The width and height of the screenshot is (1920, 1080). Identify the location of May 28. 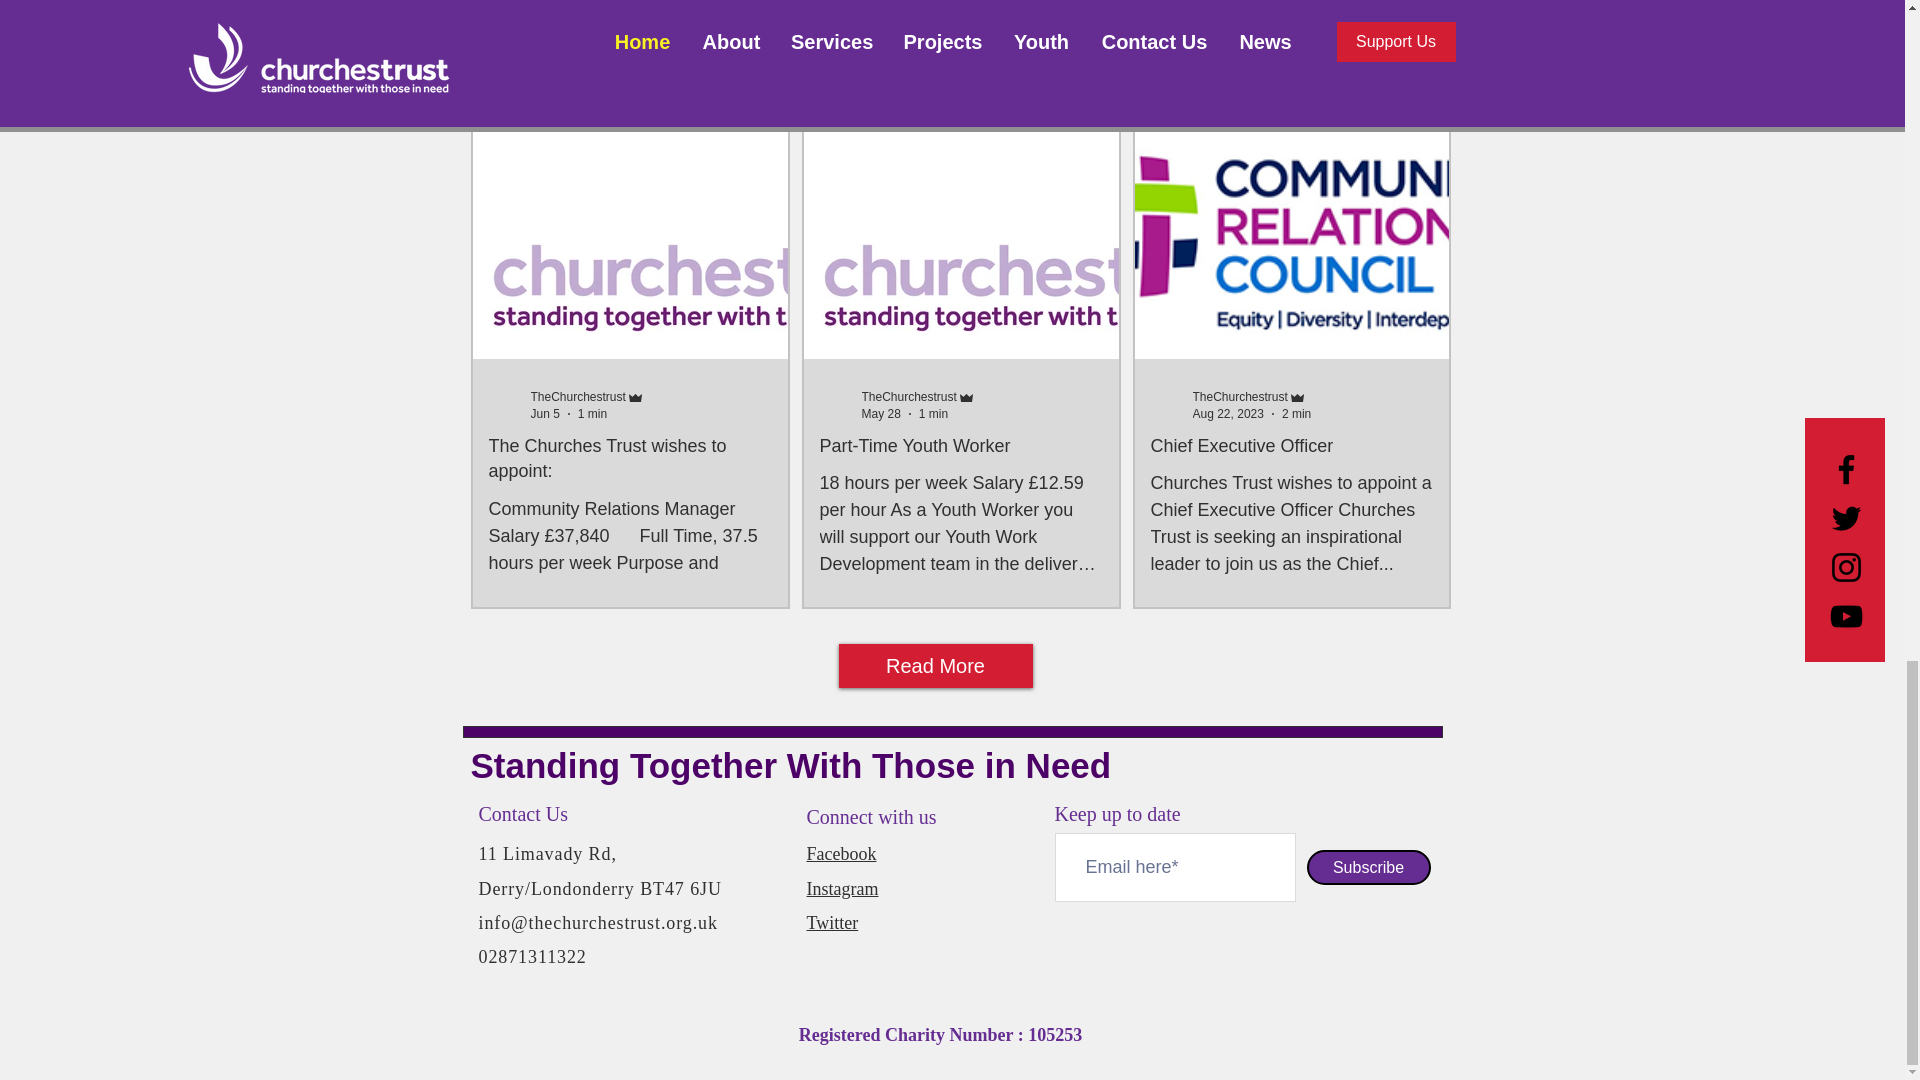
(881, 414).